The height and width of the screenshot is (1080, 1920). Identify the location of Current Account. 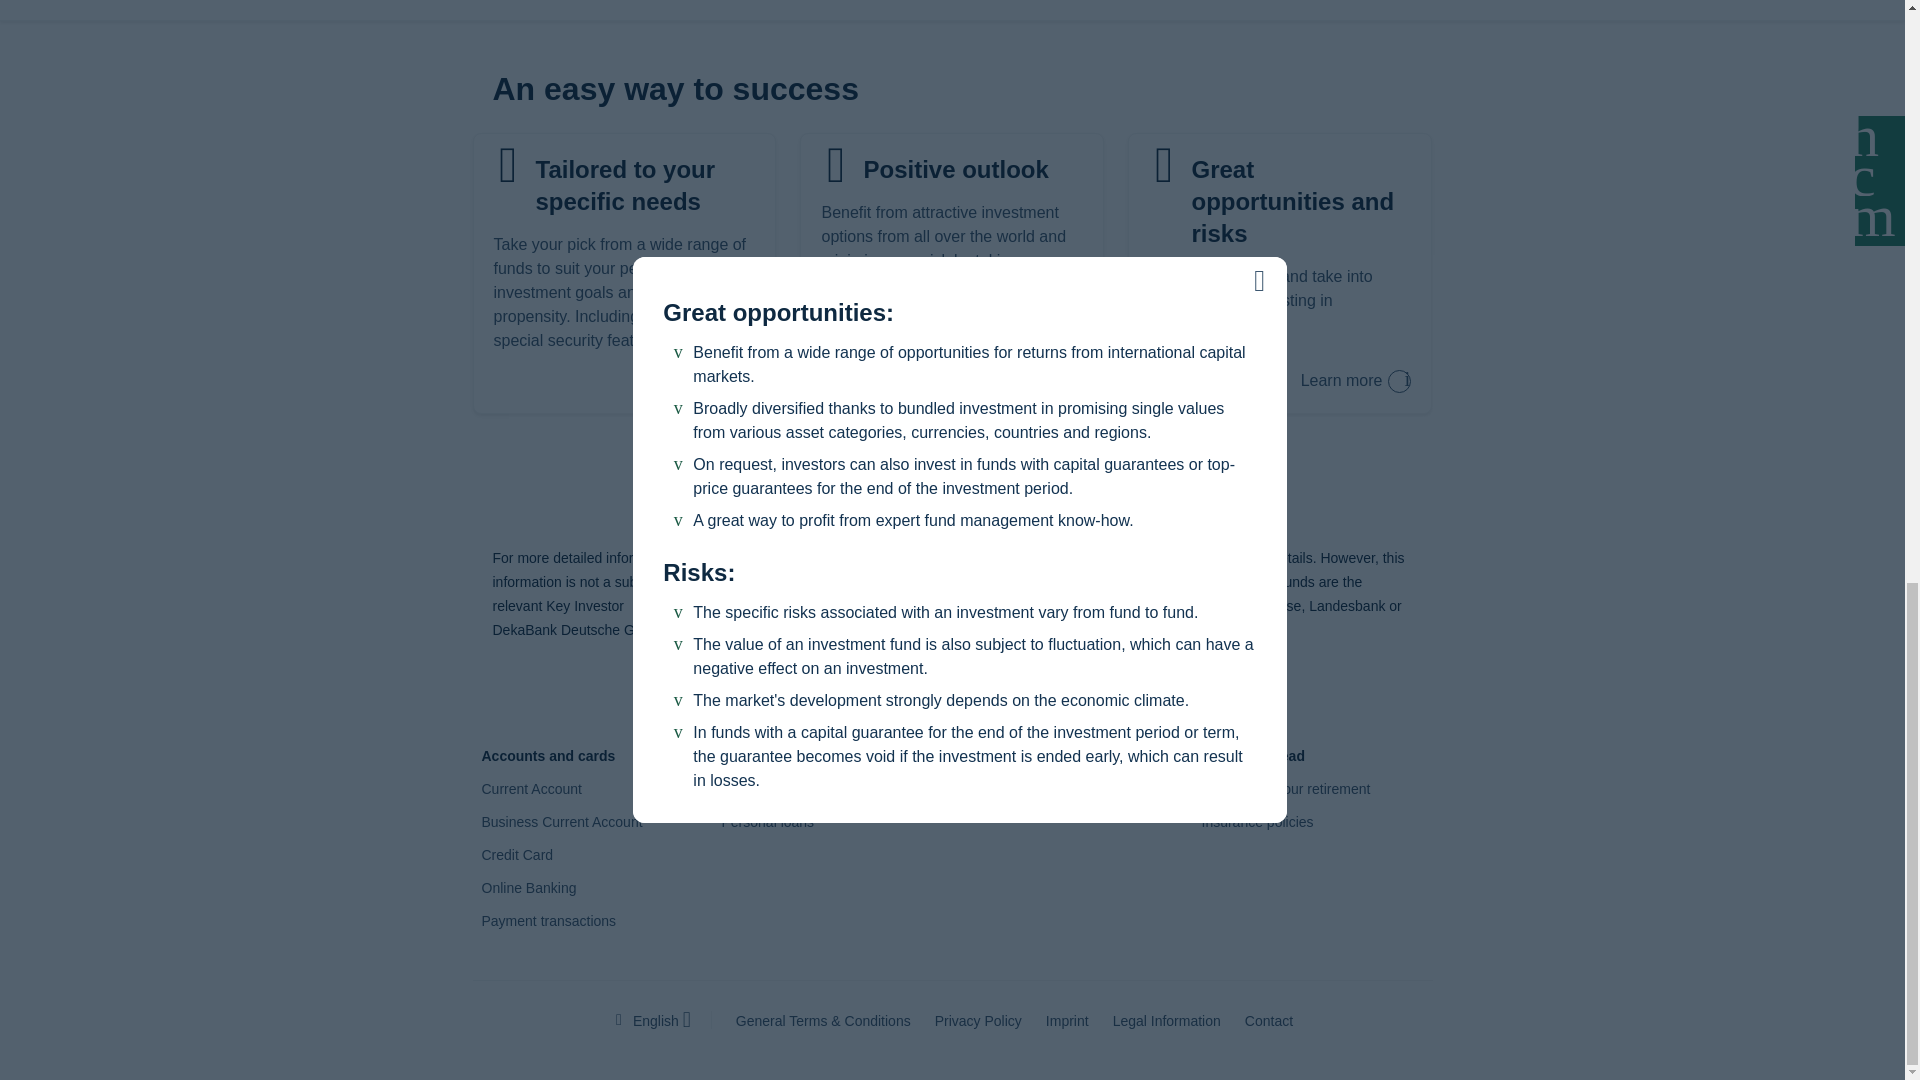
(531, 788).